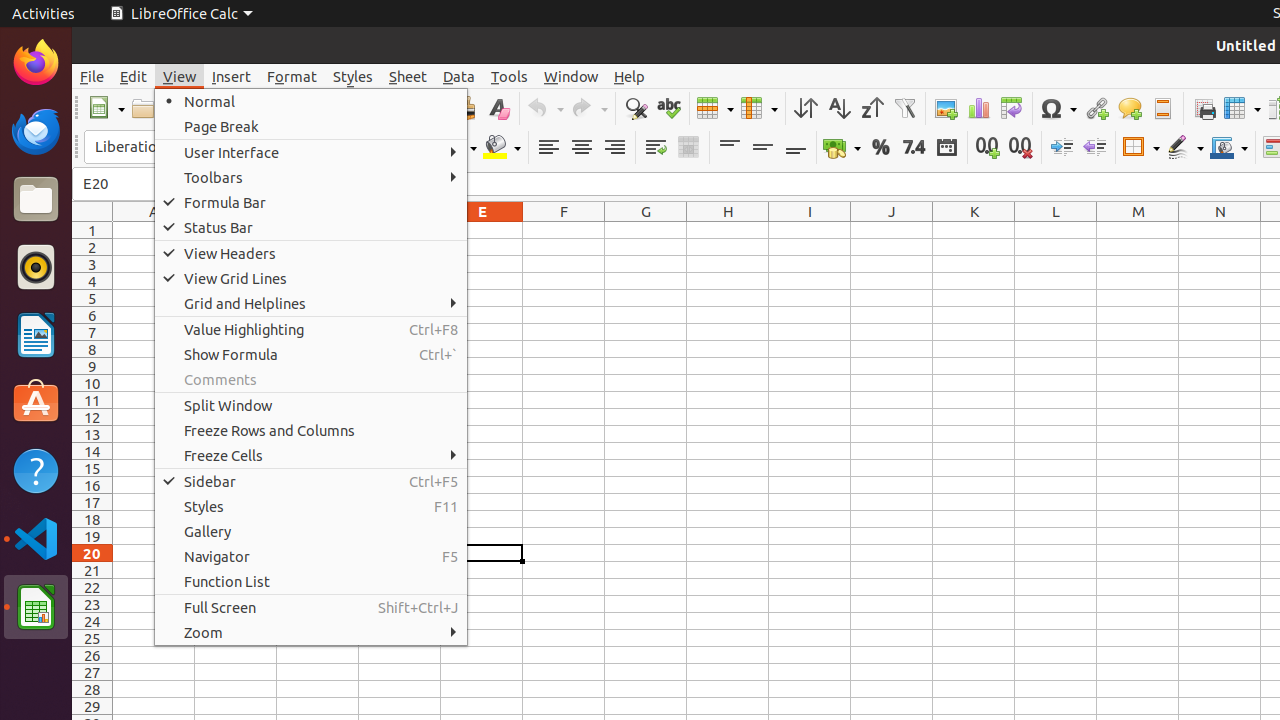 The width and height of the screenshot is (1280, 720). Describe the element at coordinates (106, 108) in the screenshot. I see `New` at that location.